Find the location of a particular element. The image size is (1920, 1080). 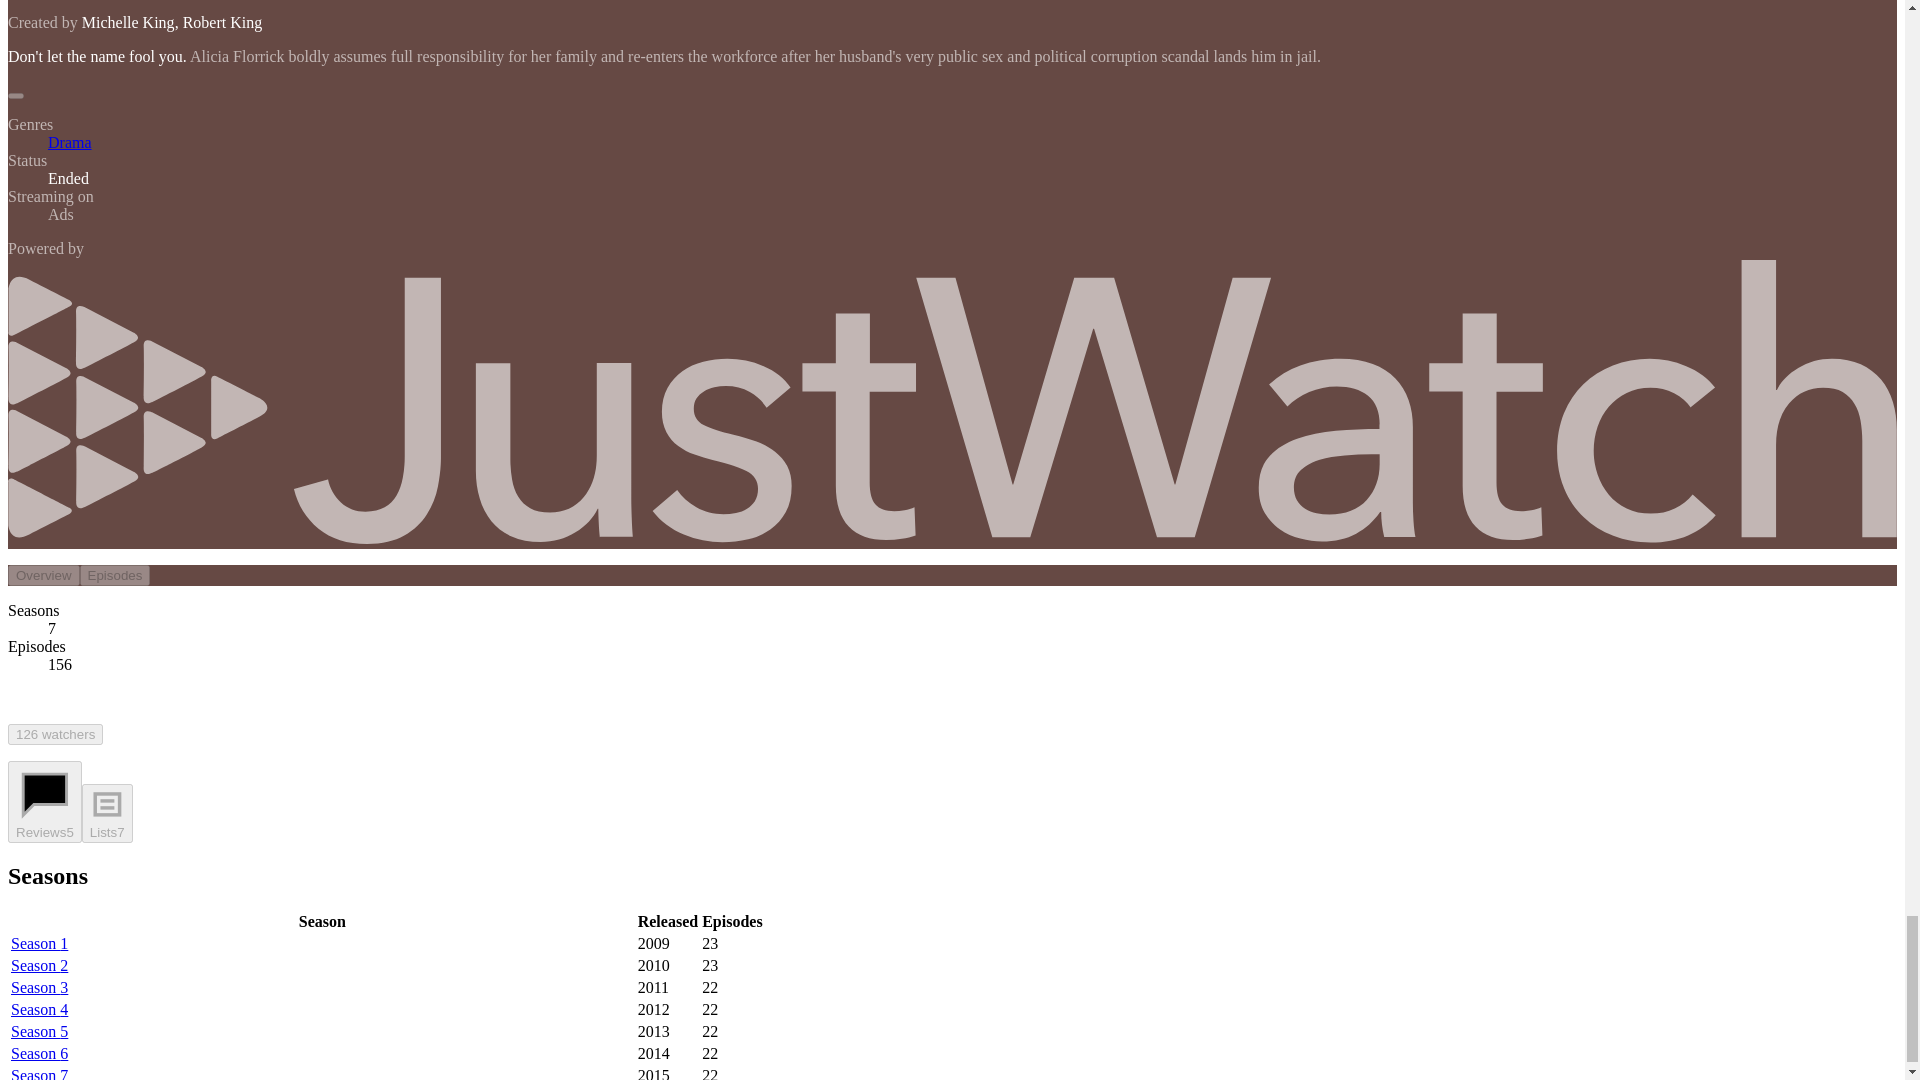

Season 6 is located at coordinates (39, 1053).